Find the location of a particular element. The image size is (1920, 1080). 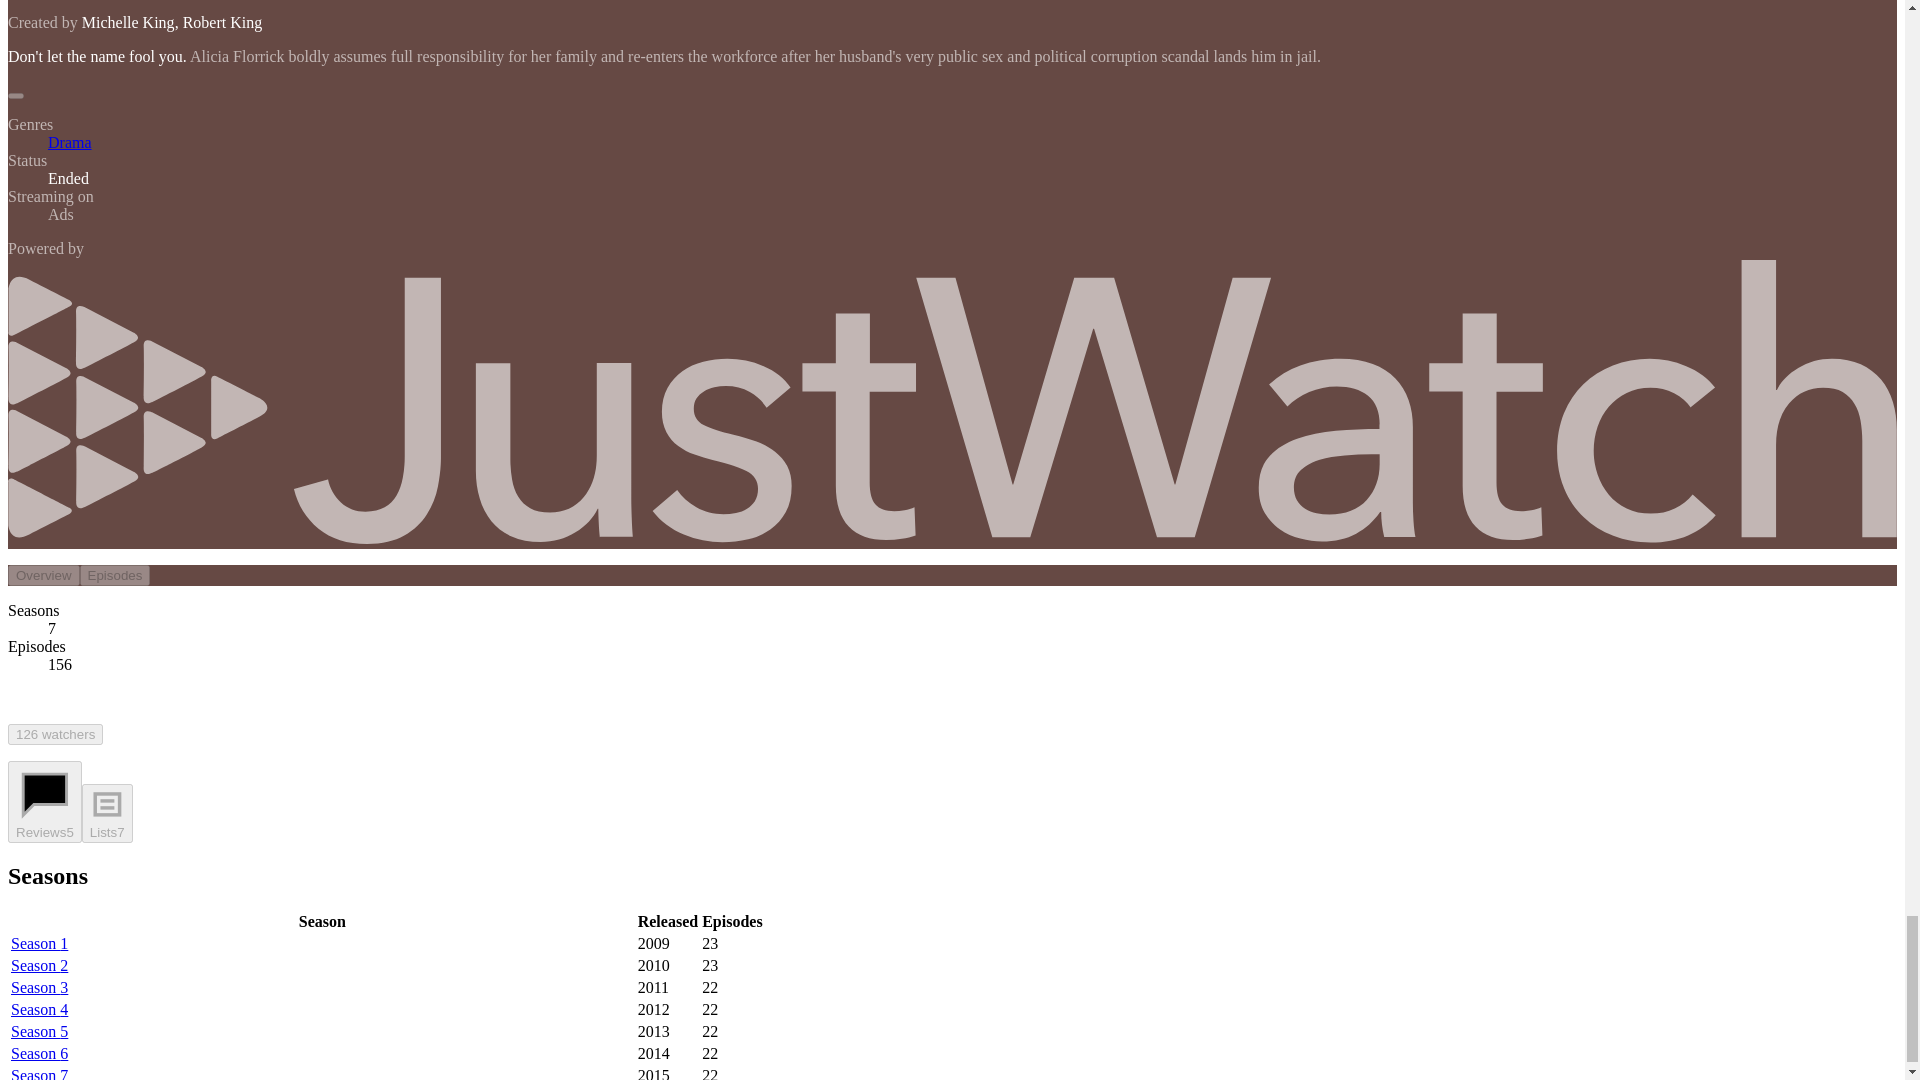

Season 6 is located at coordinates (39, 1053).